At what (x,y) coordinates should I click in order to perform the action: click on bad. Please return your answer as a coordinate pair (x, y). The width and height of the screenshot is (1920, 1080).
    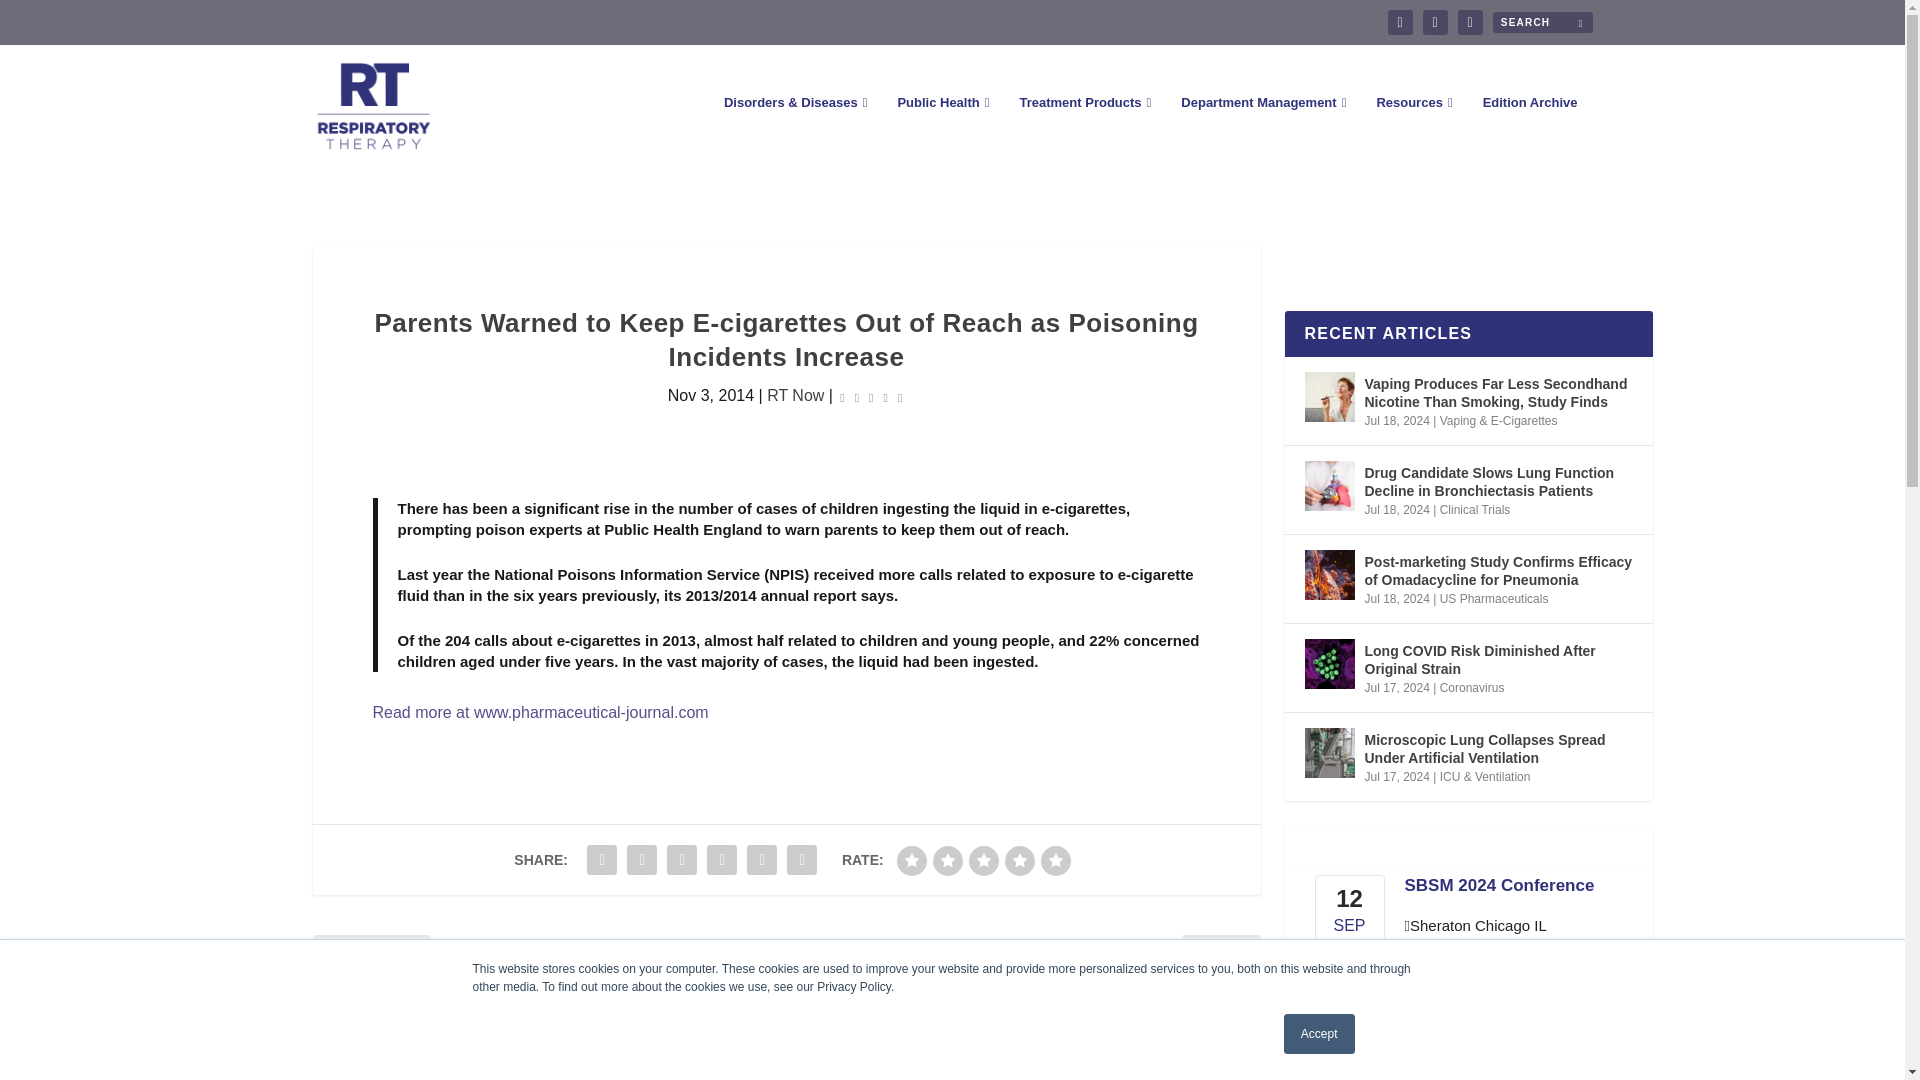
    Looking at the image, I should click on (912, 860).